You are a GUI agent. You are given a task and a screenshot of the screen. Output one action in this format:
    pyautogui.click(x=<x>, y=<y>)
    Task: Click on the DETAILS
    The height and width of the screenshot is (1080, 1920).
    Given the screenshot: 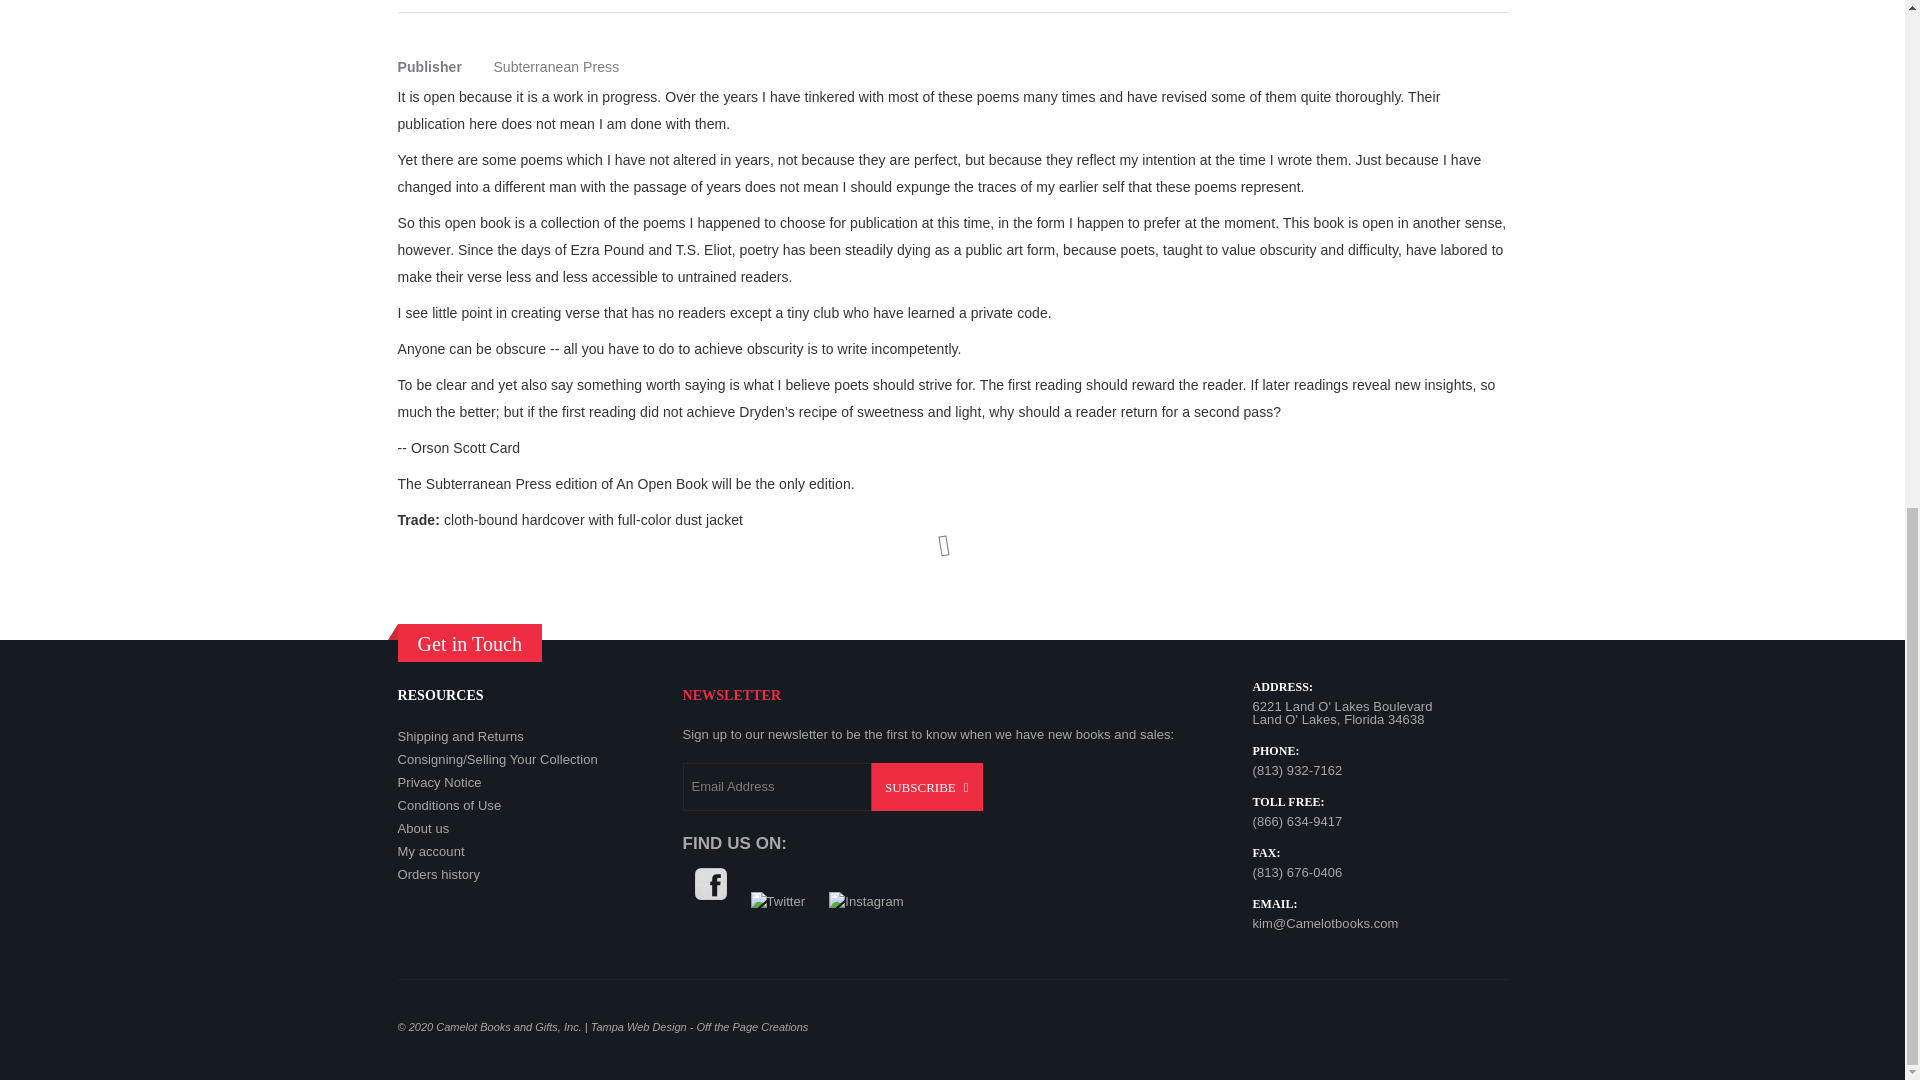 What is the action you would take?
    pyautogui.click(x=426, y=6)
    